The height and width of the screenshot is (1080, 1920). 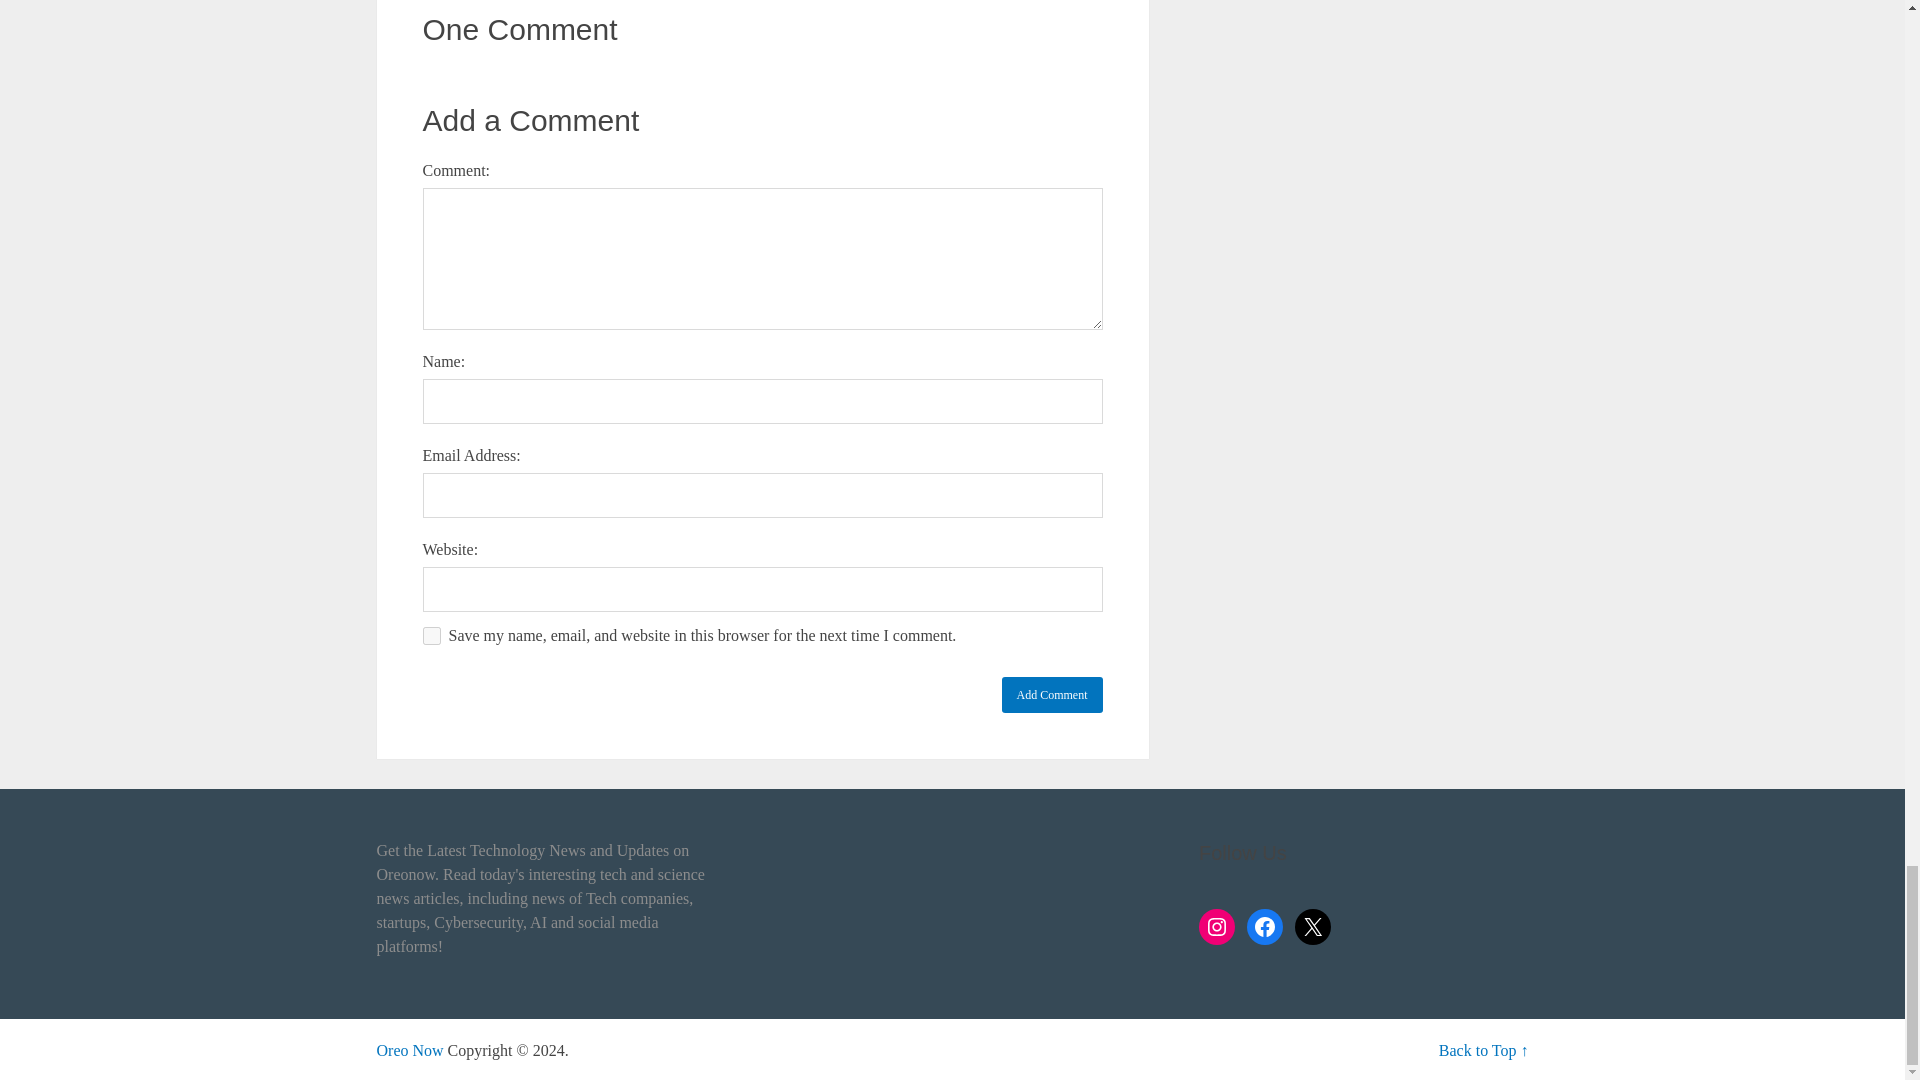 What do you see at coordinates (430, 636) in the screenshot?
I see `yes` at bounding box center [430, 636].